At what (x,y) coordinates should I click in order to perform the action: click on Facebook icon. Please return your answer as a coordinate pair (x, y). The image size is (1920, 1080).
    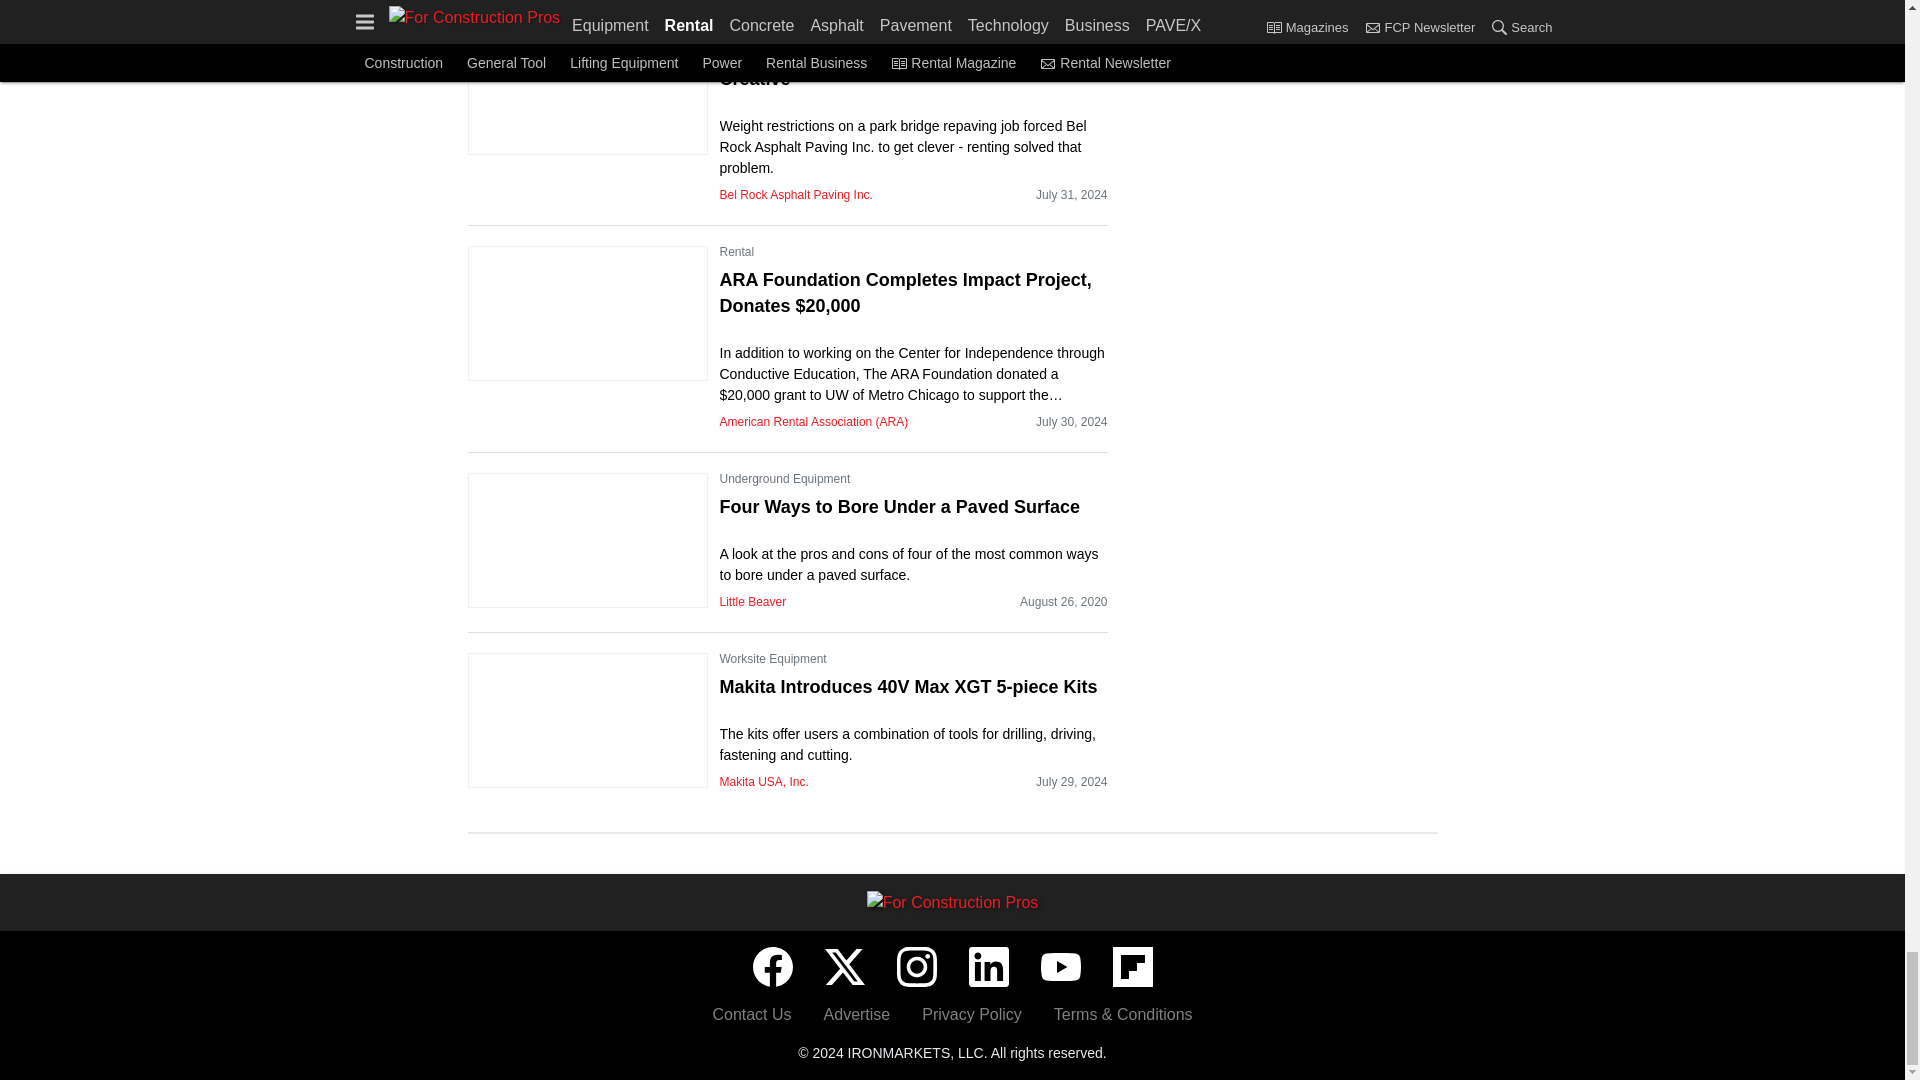
    Looking at the image, I should click on (772, 967).